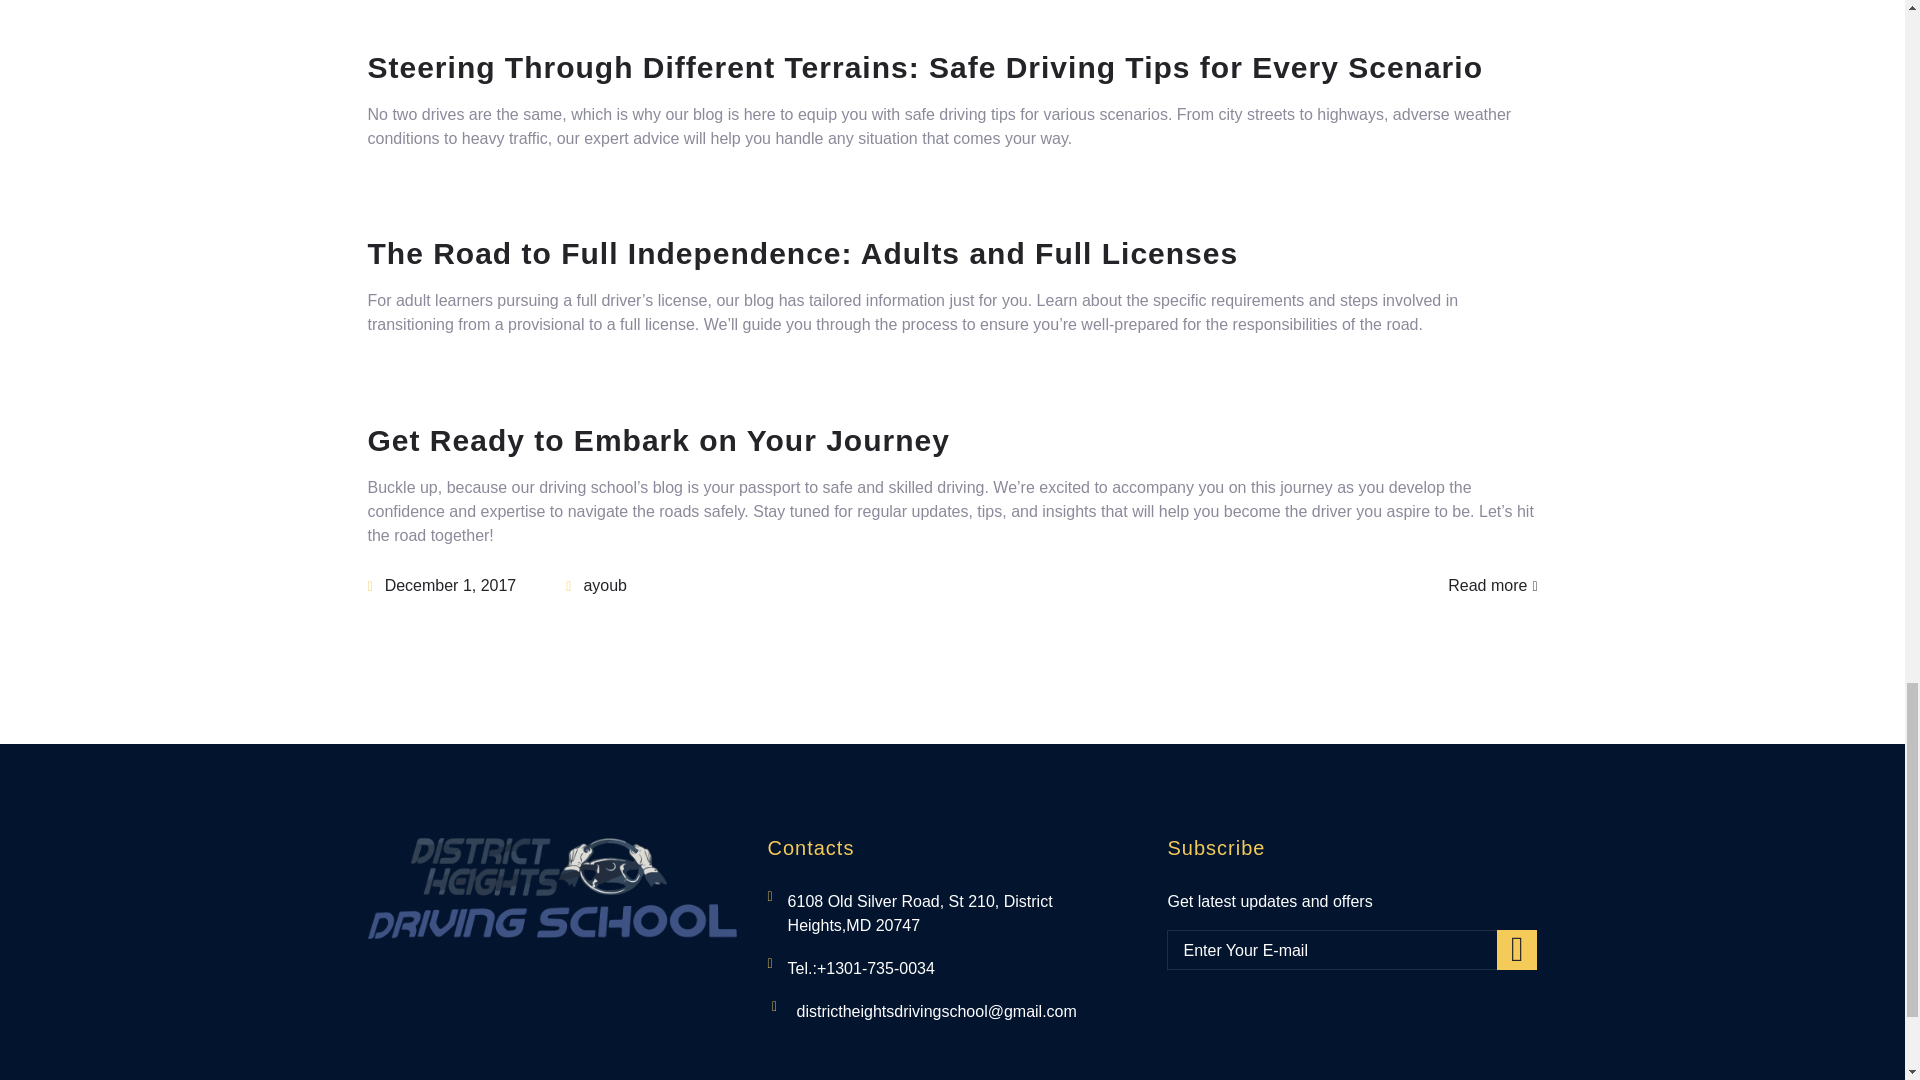  What do you see at coordinates (1492, 586) in the screenshot?
I see `Read more` at bounding box center [1492, 586].